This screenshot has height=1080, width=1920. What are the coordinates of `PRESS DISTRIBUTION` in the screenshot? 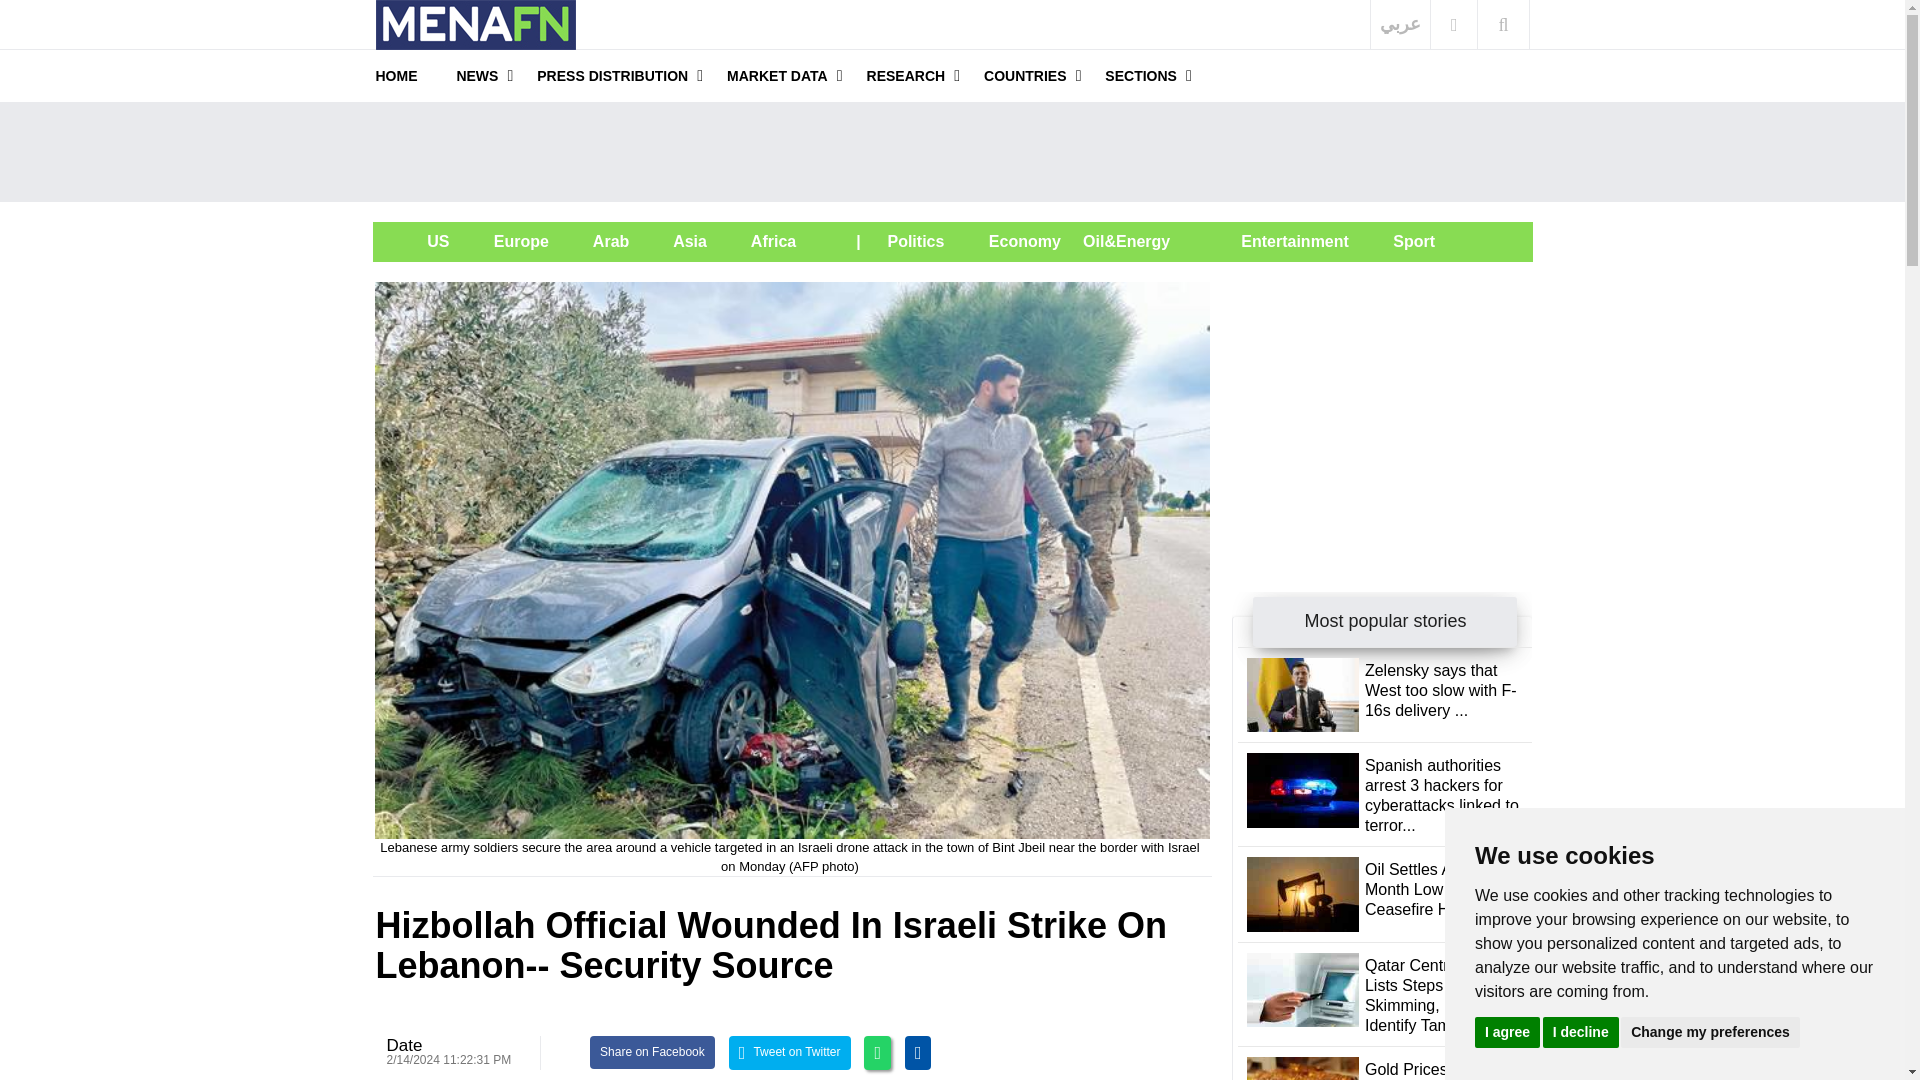 It's located at (612, 75).